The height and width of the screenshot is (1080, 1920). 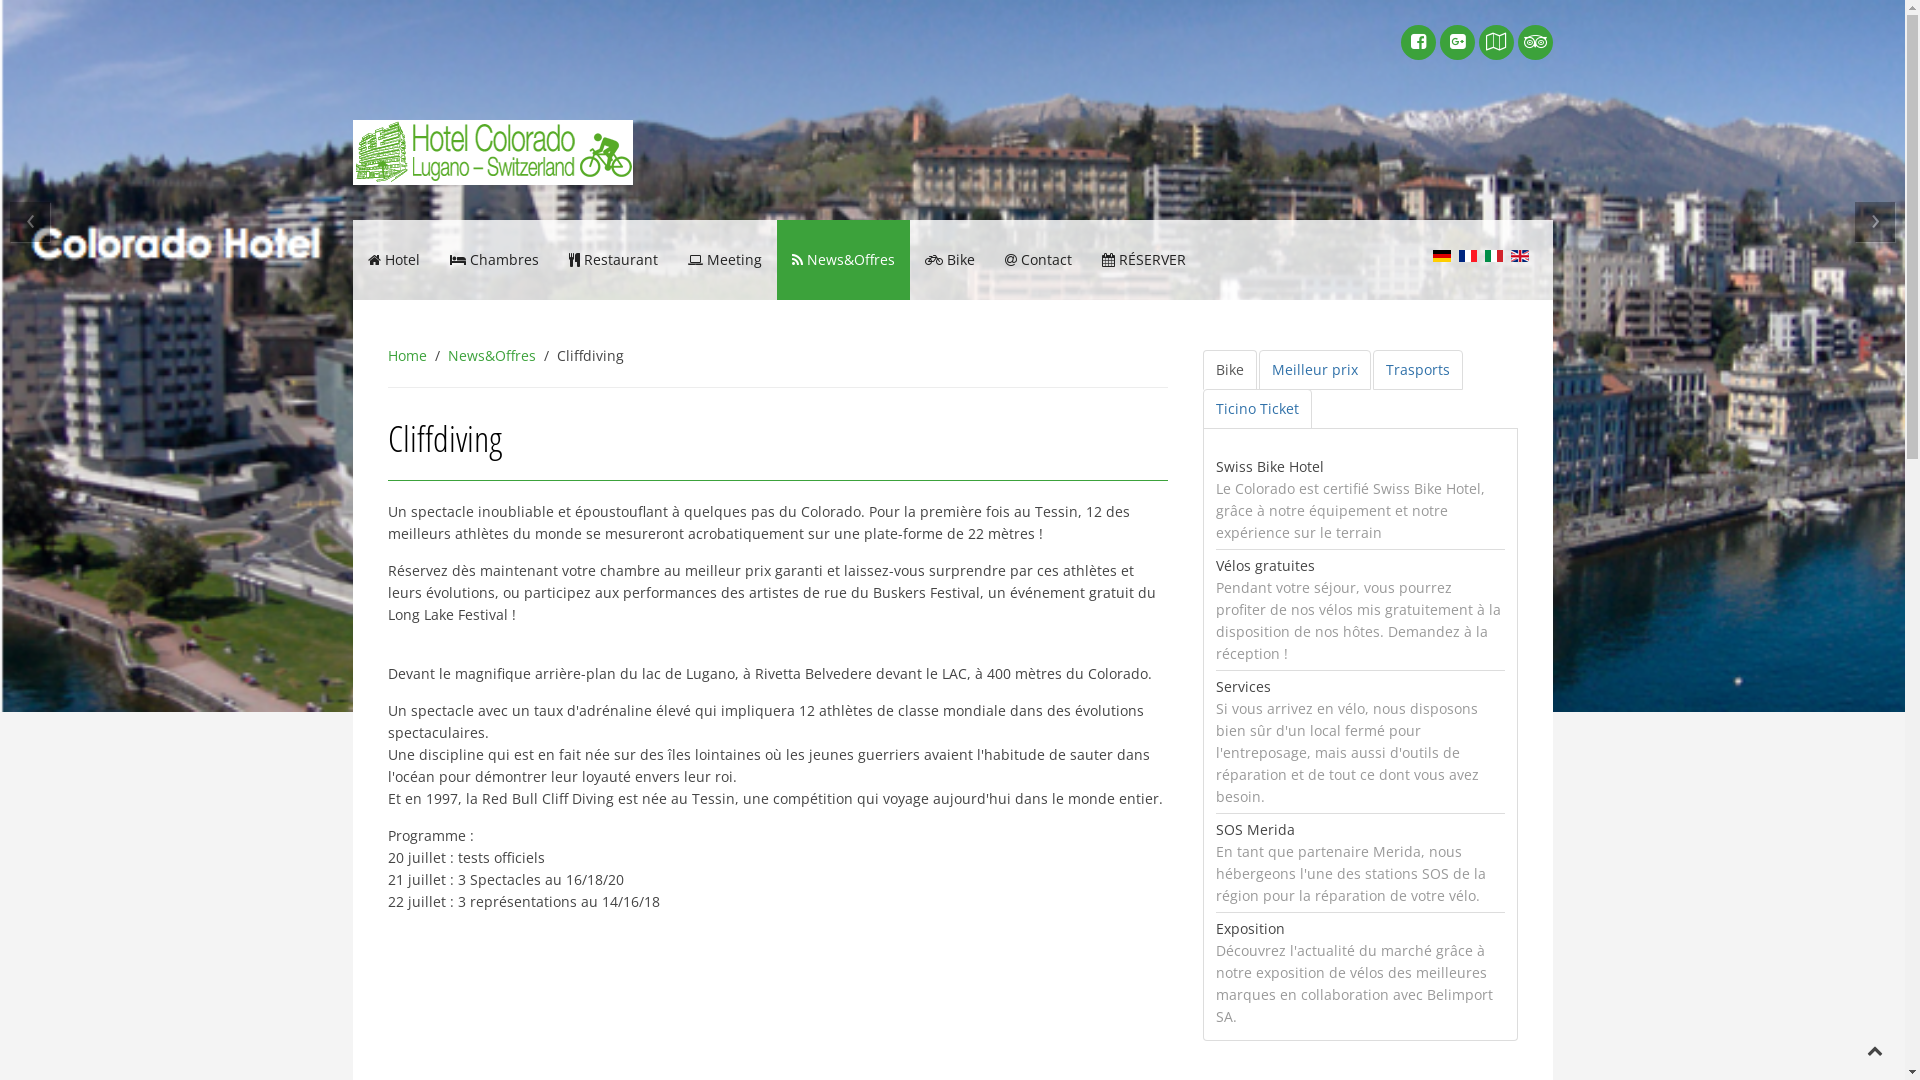 What do you see at coordinates (1230, 370) in the screenshot?
I see `Bike` at bounding box center [1230, 370].